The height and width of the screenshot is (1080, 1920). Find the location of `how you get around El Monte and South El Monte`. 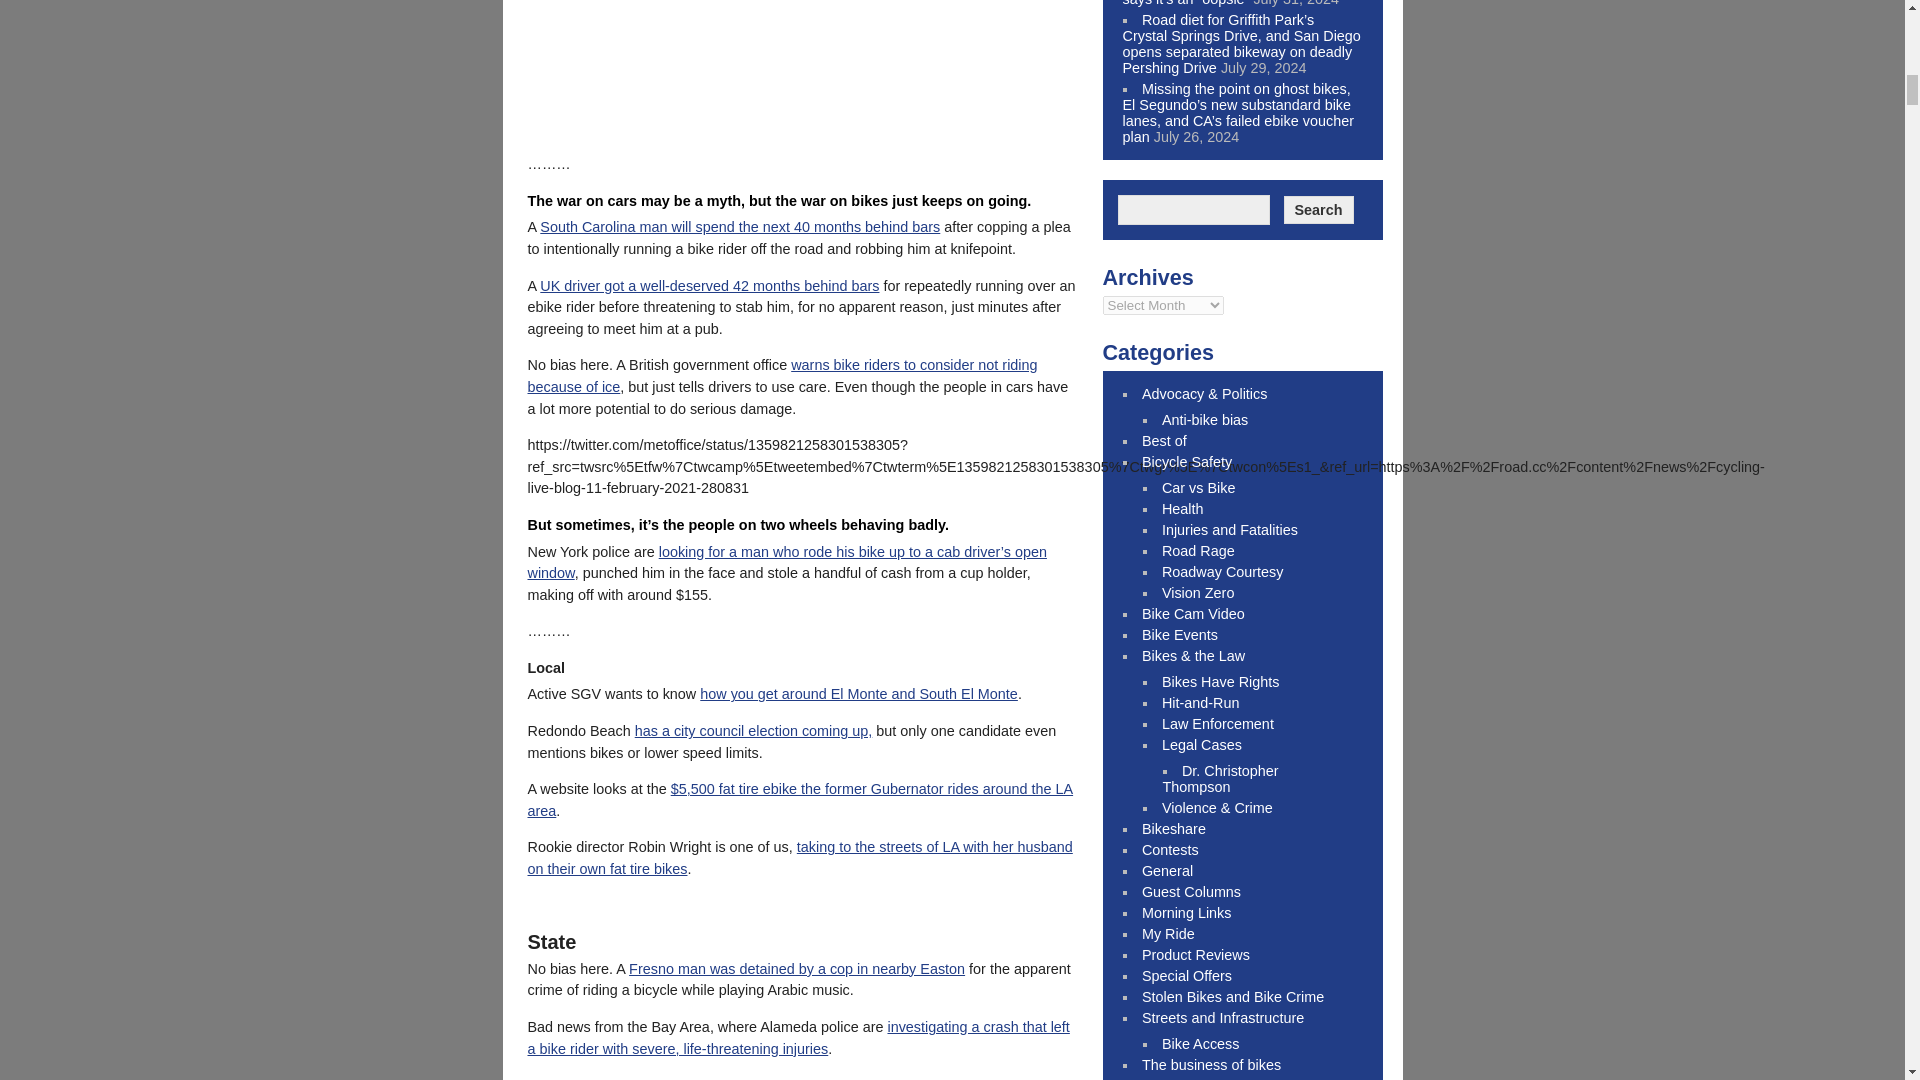

how you get around El Monte and South El Monte is located at coordinates (858, 694).